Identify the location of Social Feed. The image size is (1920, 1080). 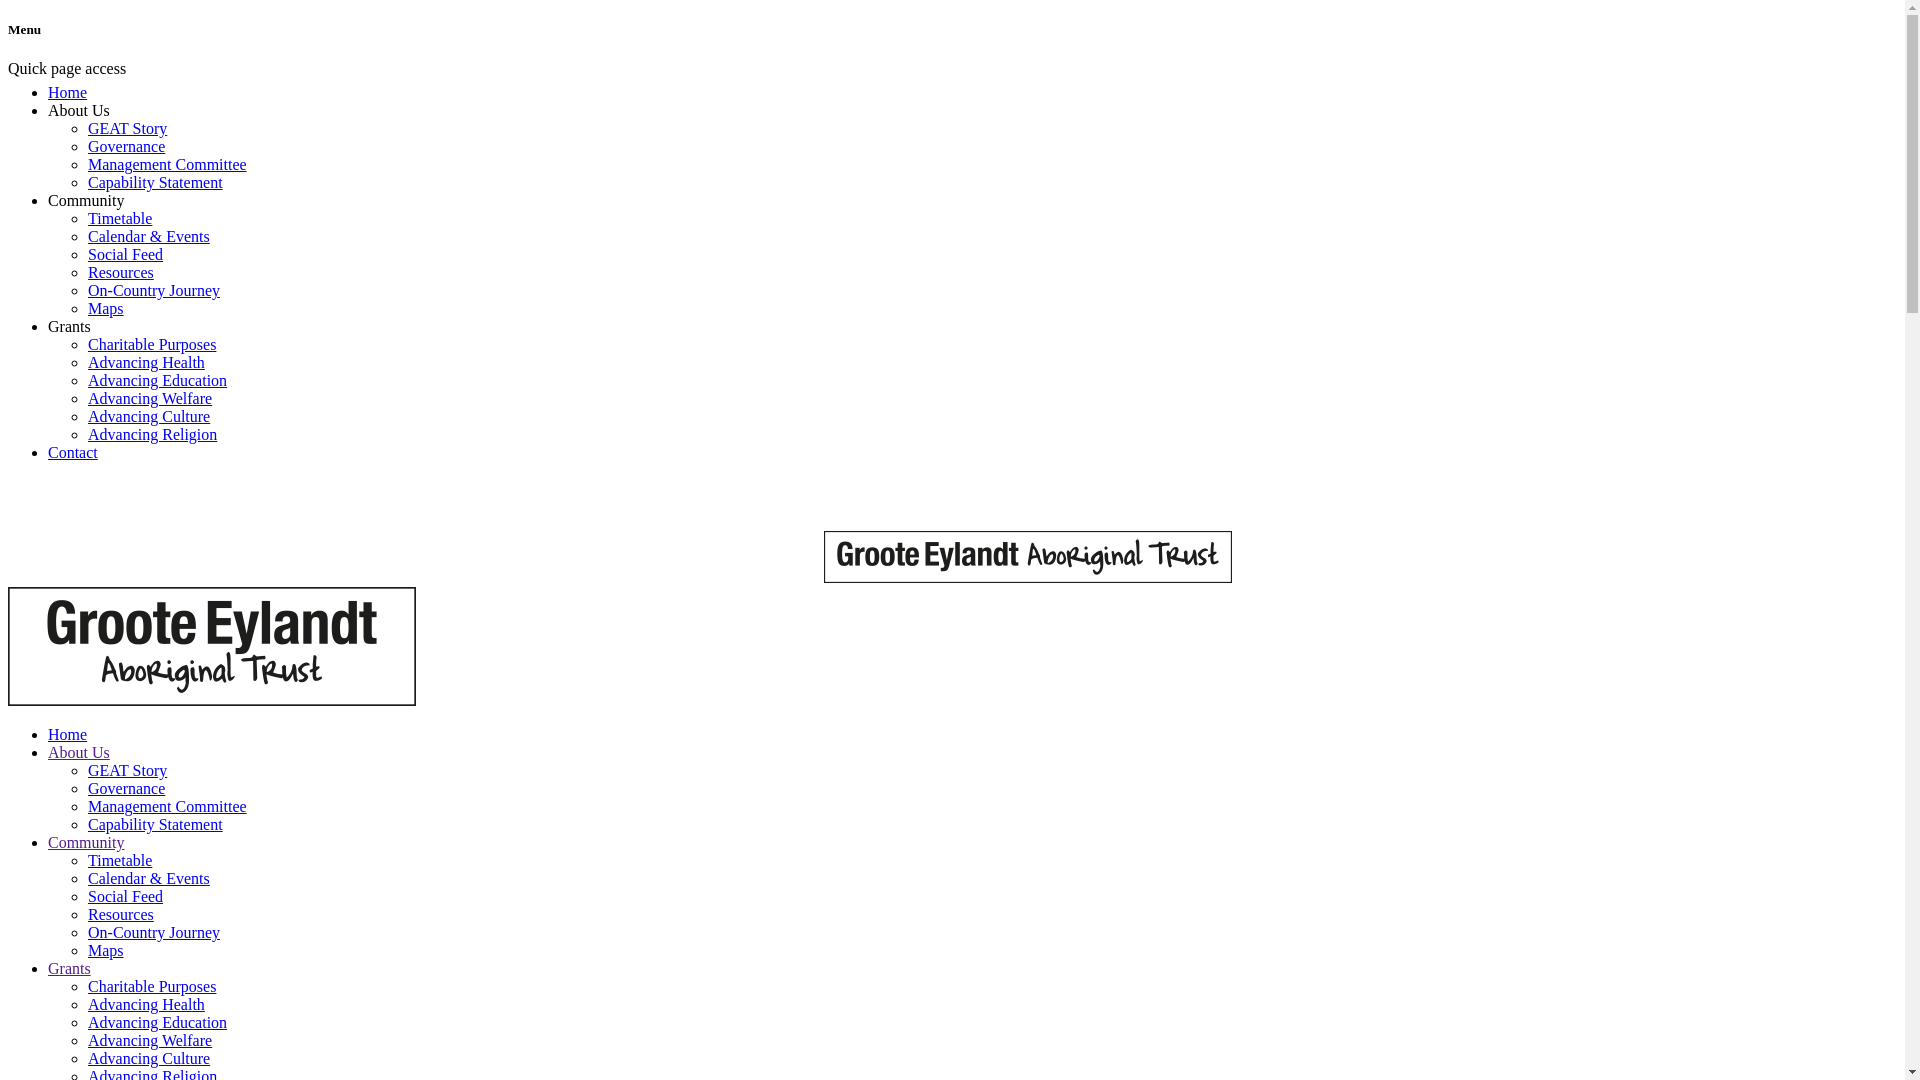
(126, 254).